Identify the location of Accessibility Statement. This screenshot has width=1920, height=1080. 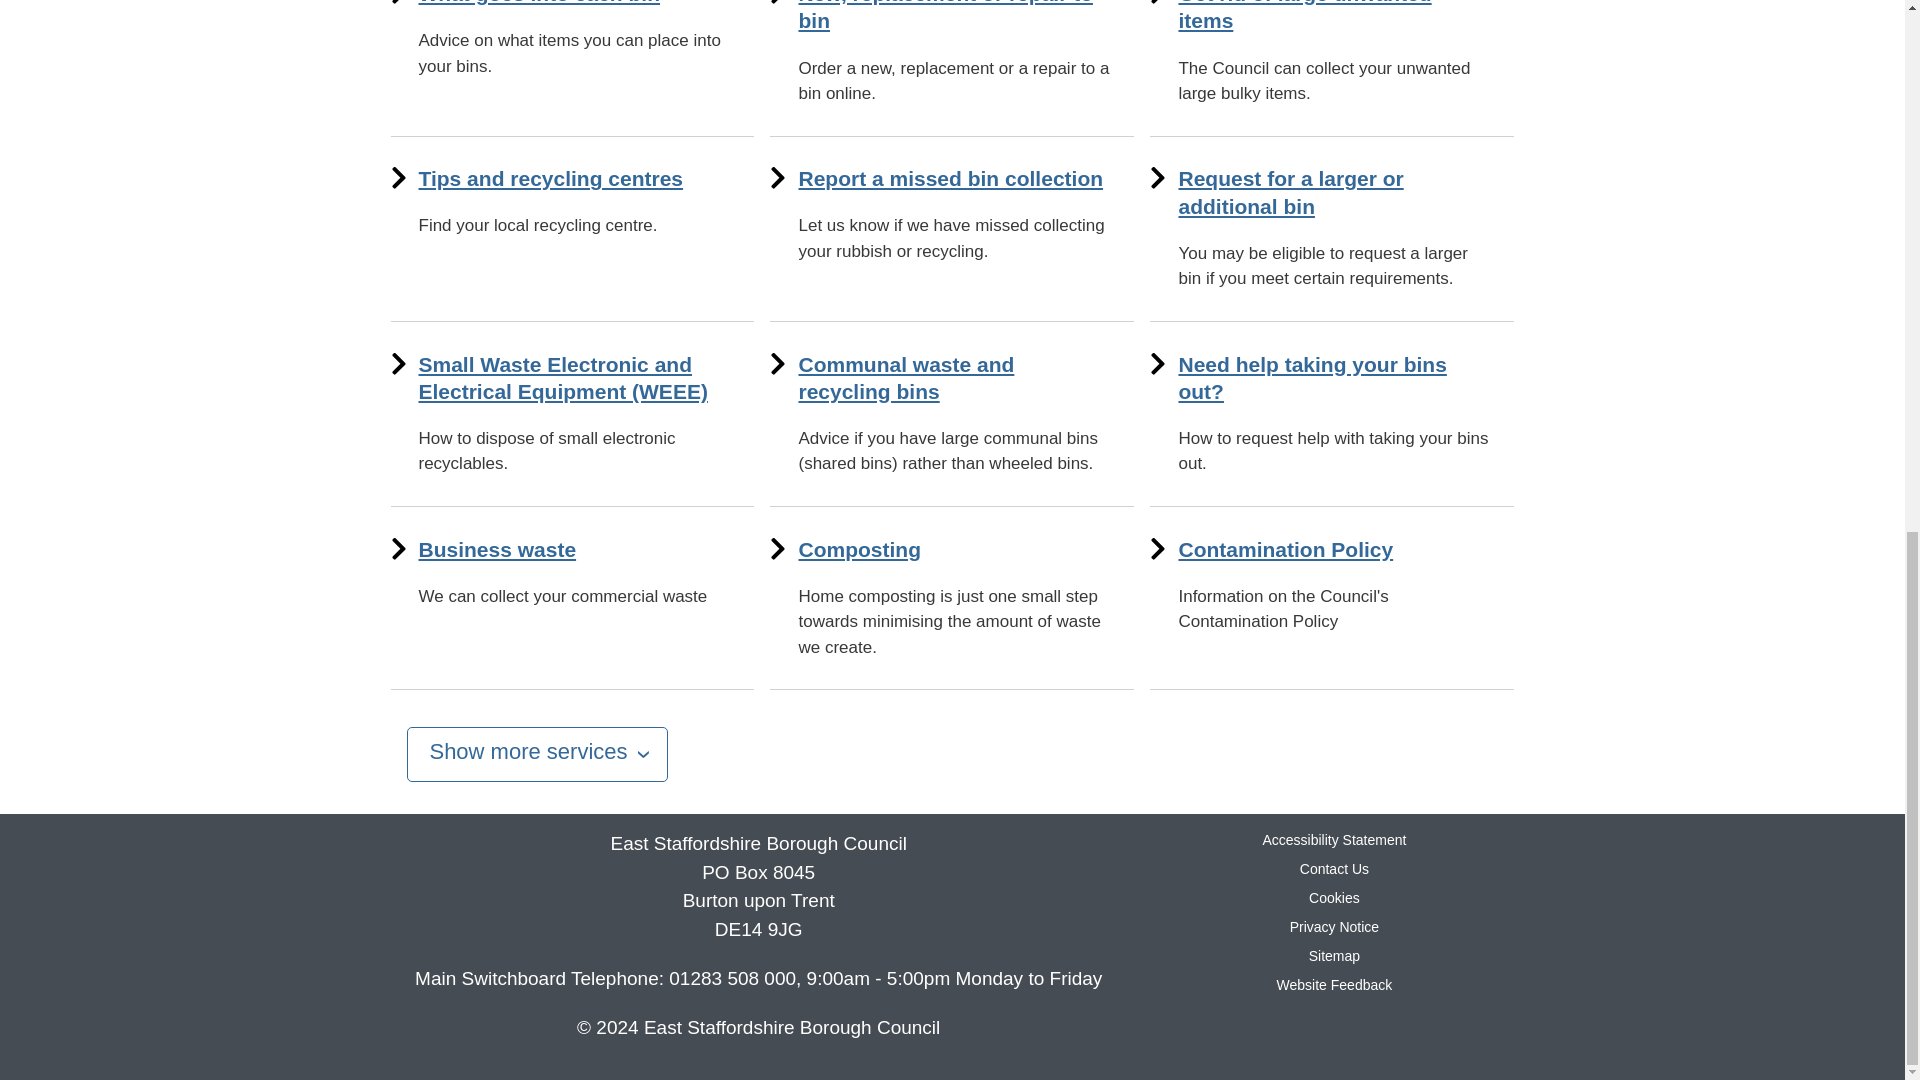
(1333, 839).